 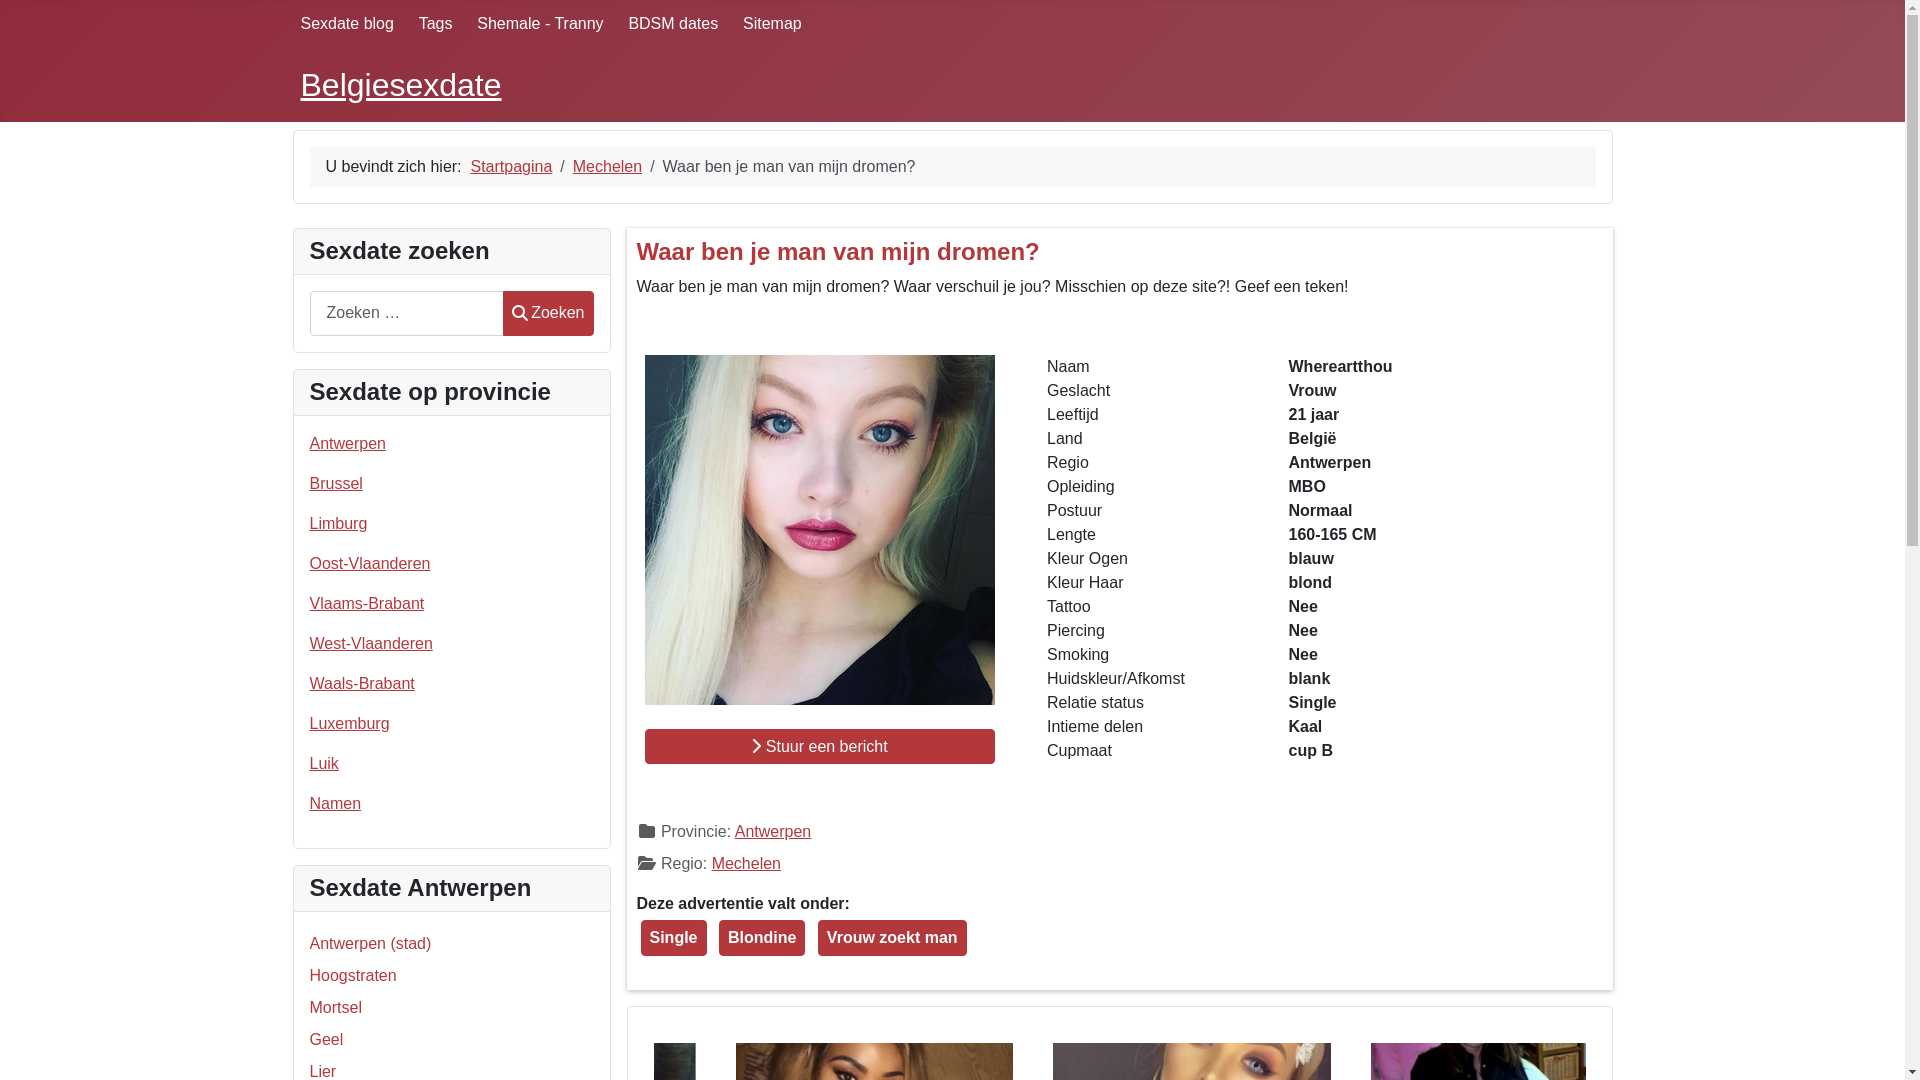 What do you see at coordinates (608, 166) in the screenshot?
I see `Mechelen` at bounding box center [608, 166].